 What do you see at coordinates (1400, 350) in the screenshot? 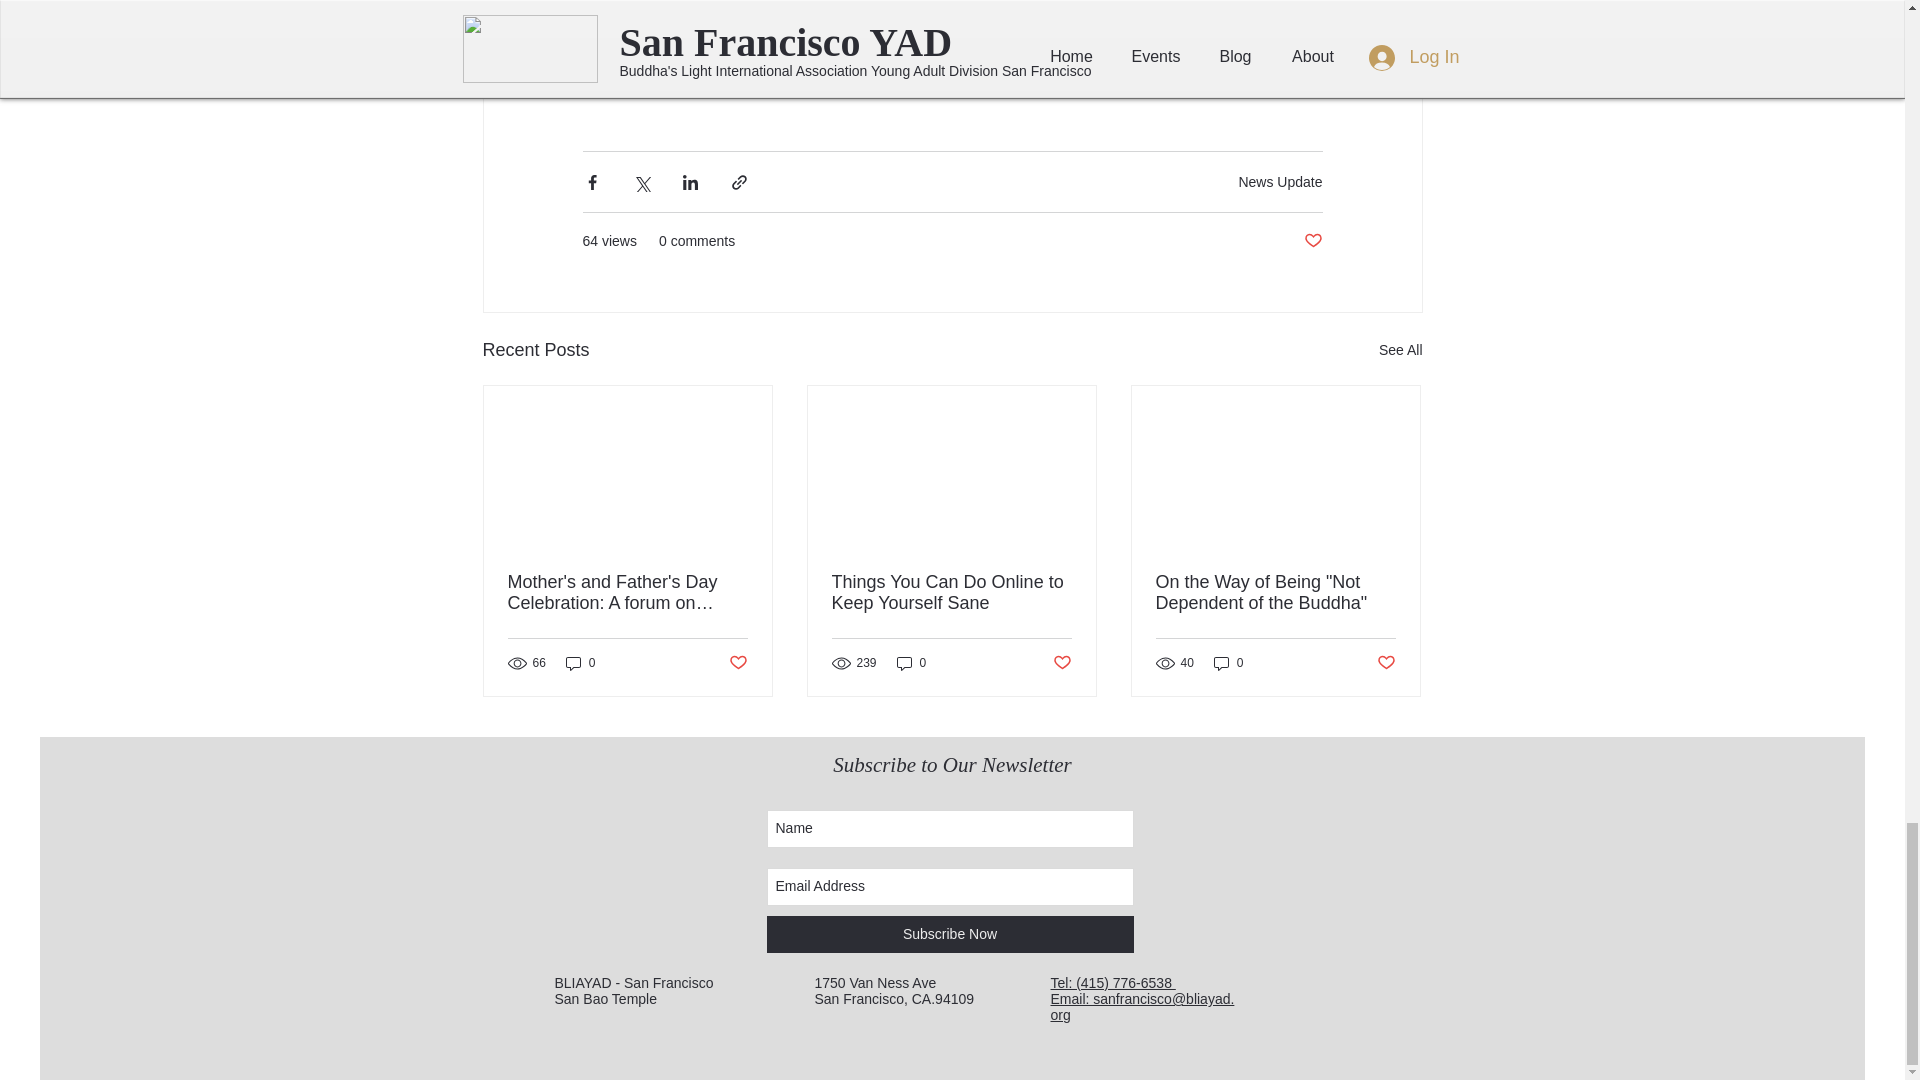
I see `See All` at bounding box center [1400, 350].